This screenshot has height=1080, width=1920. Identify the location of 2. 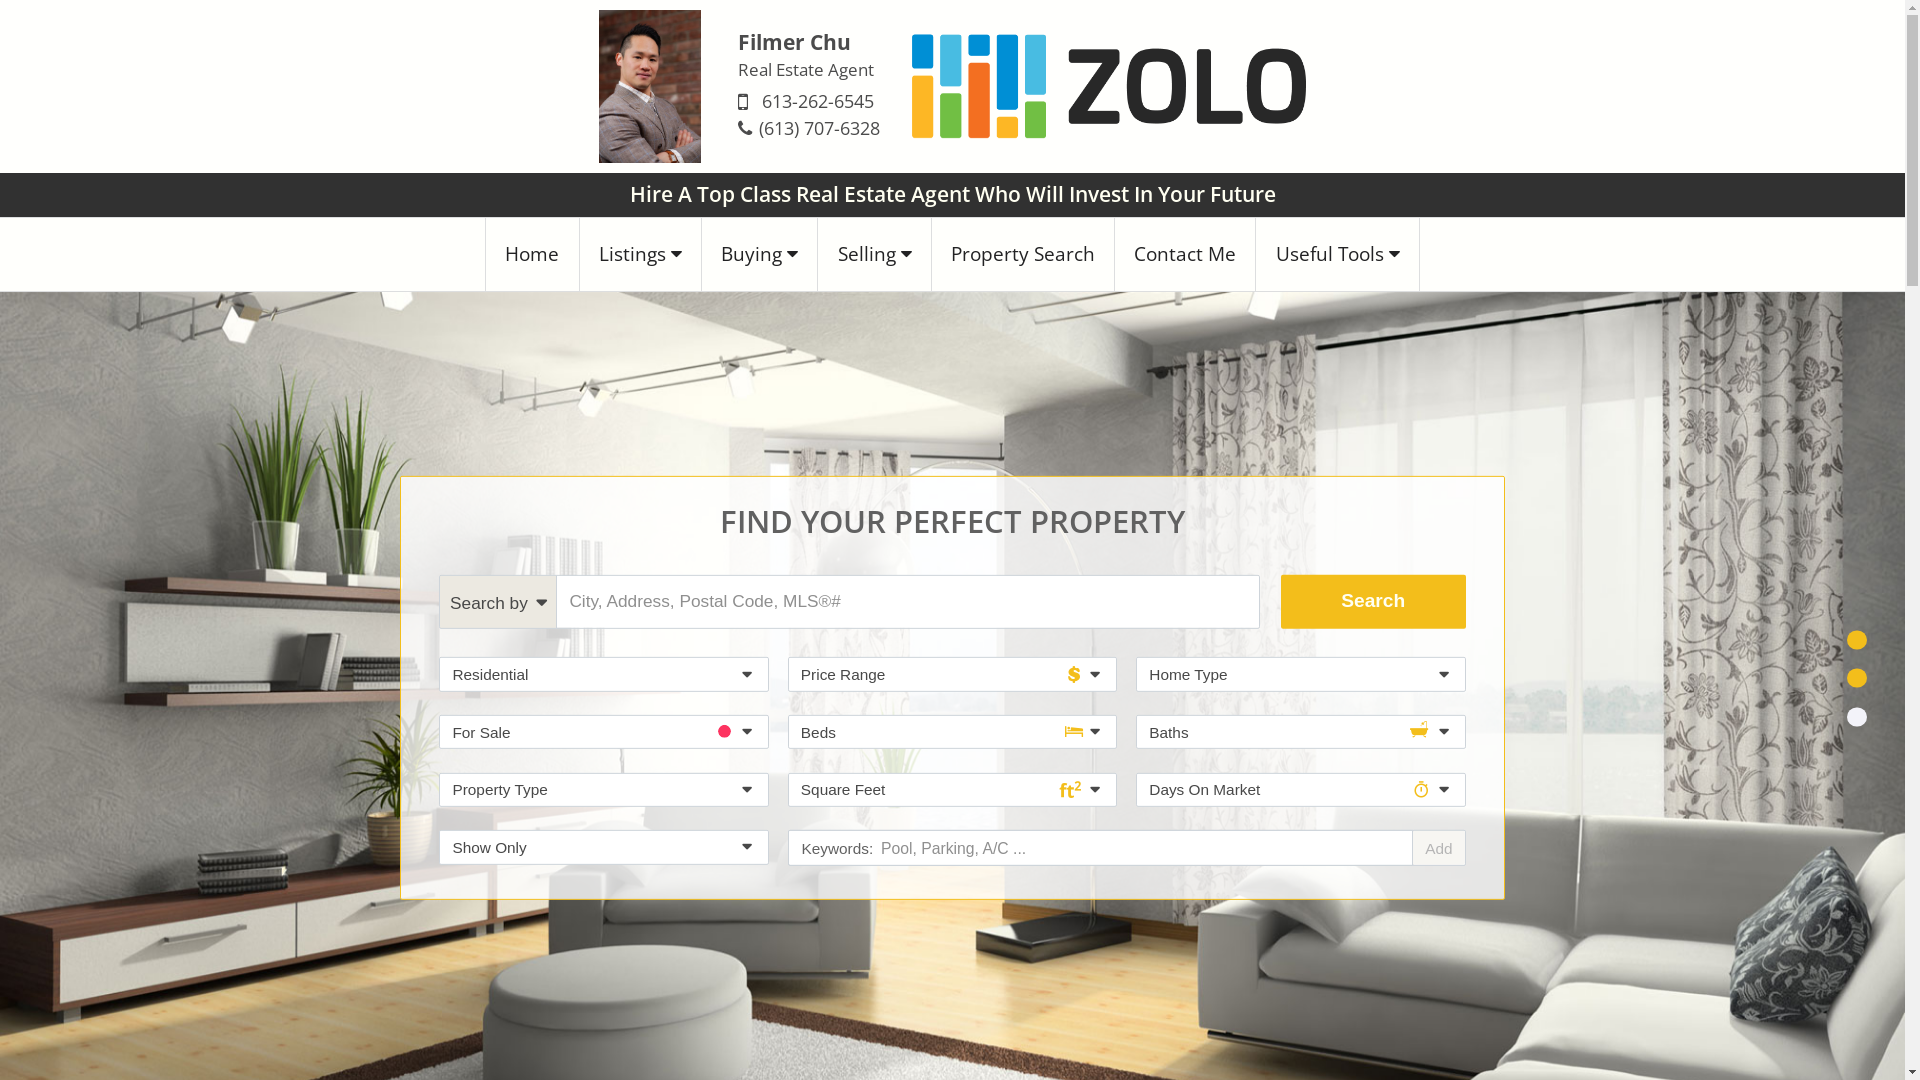
(1856, 678).